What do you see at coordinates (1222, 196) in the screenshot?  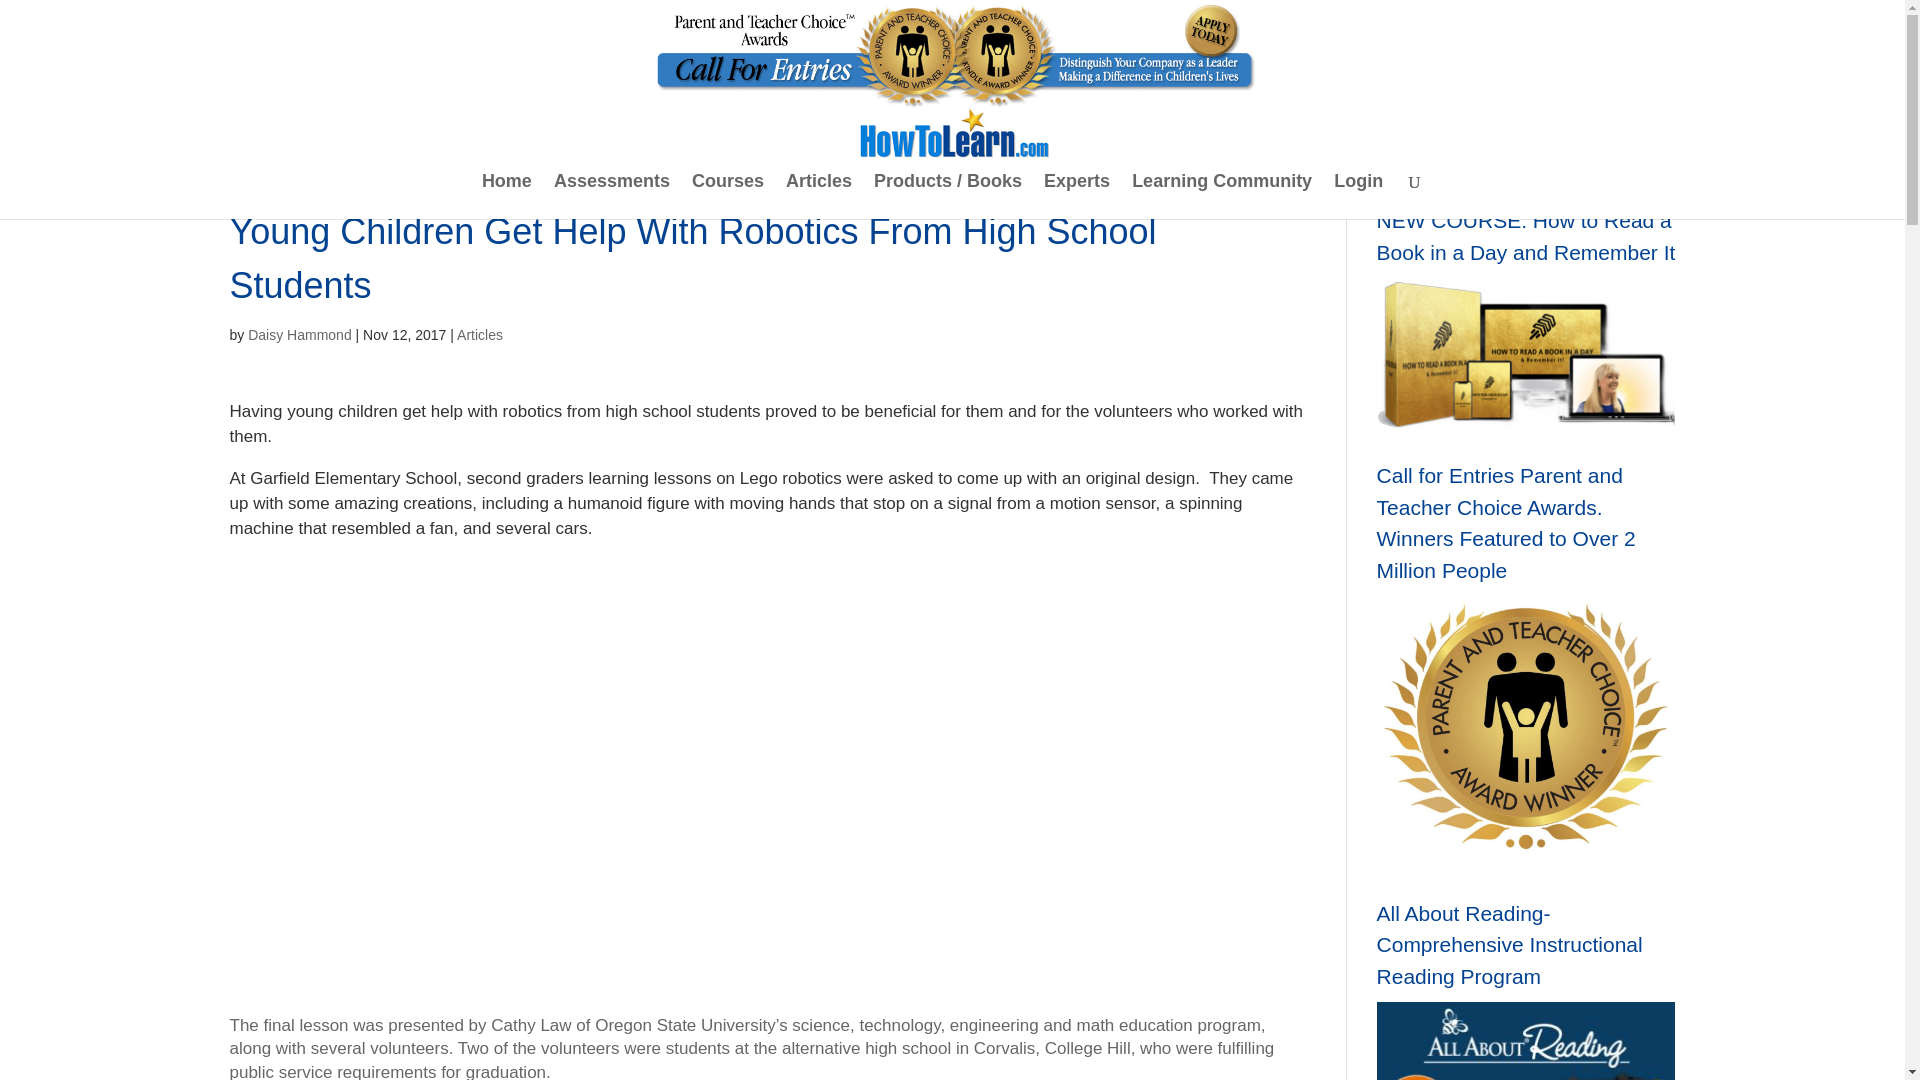 I see `Learning Community` at bounding box center [1222, 196].